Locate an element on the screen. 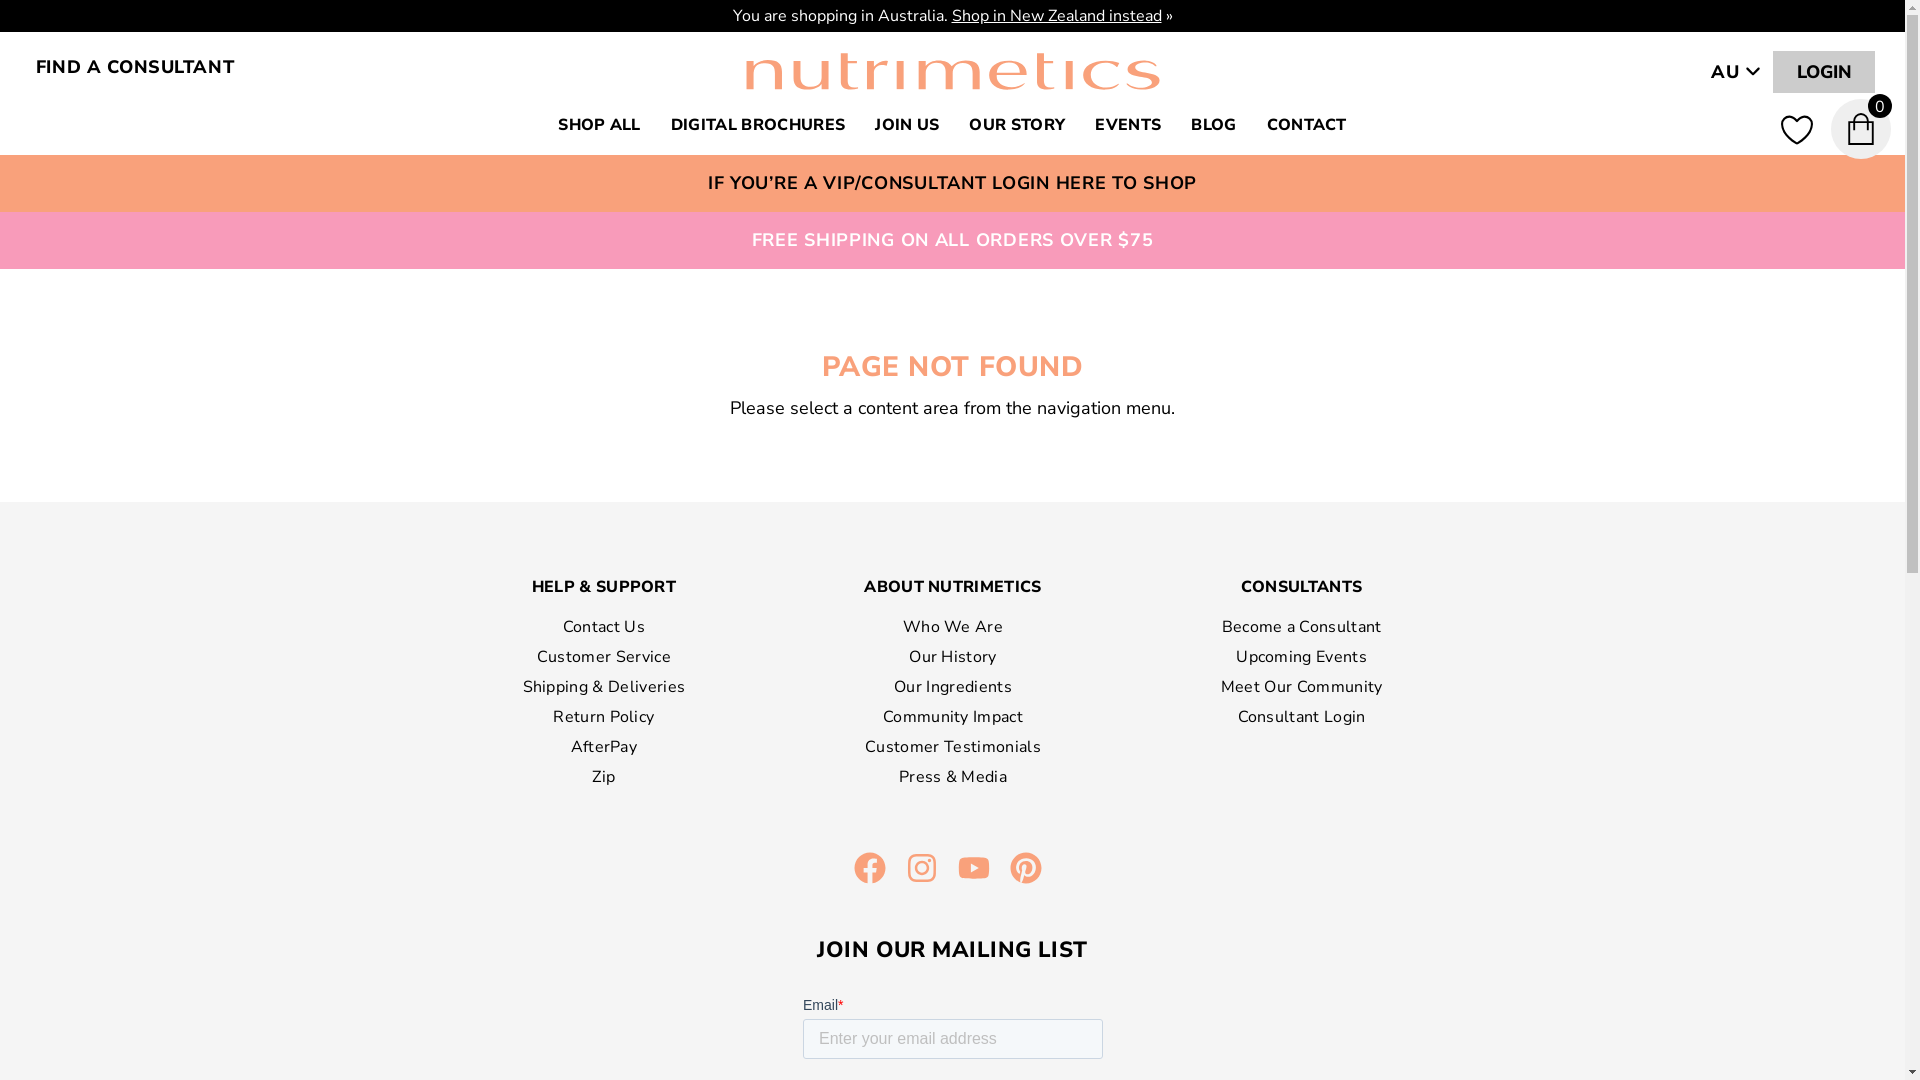 The height and width of the screenshot is (1080, 1920). HELP & SUPPORT is located at coordinates (604, 587).